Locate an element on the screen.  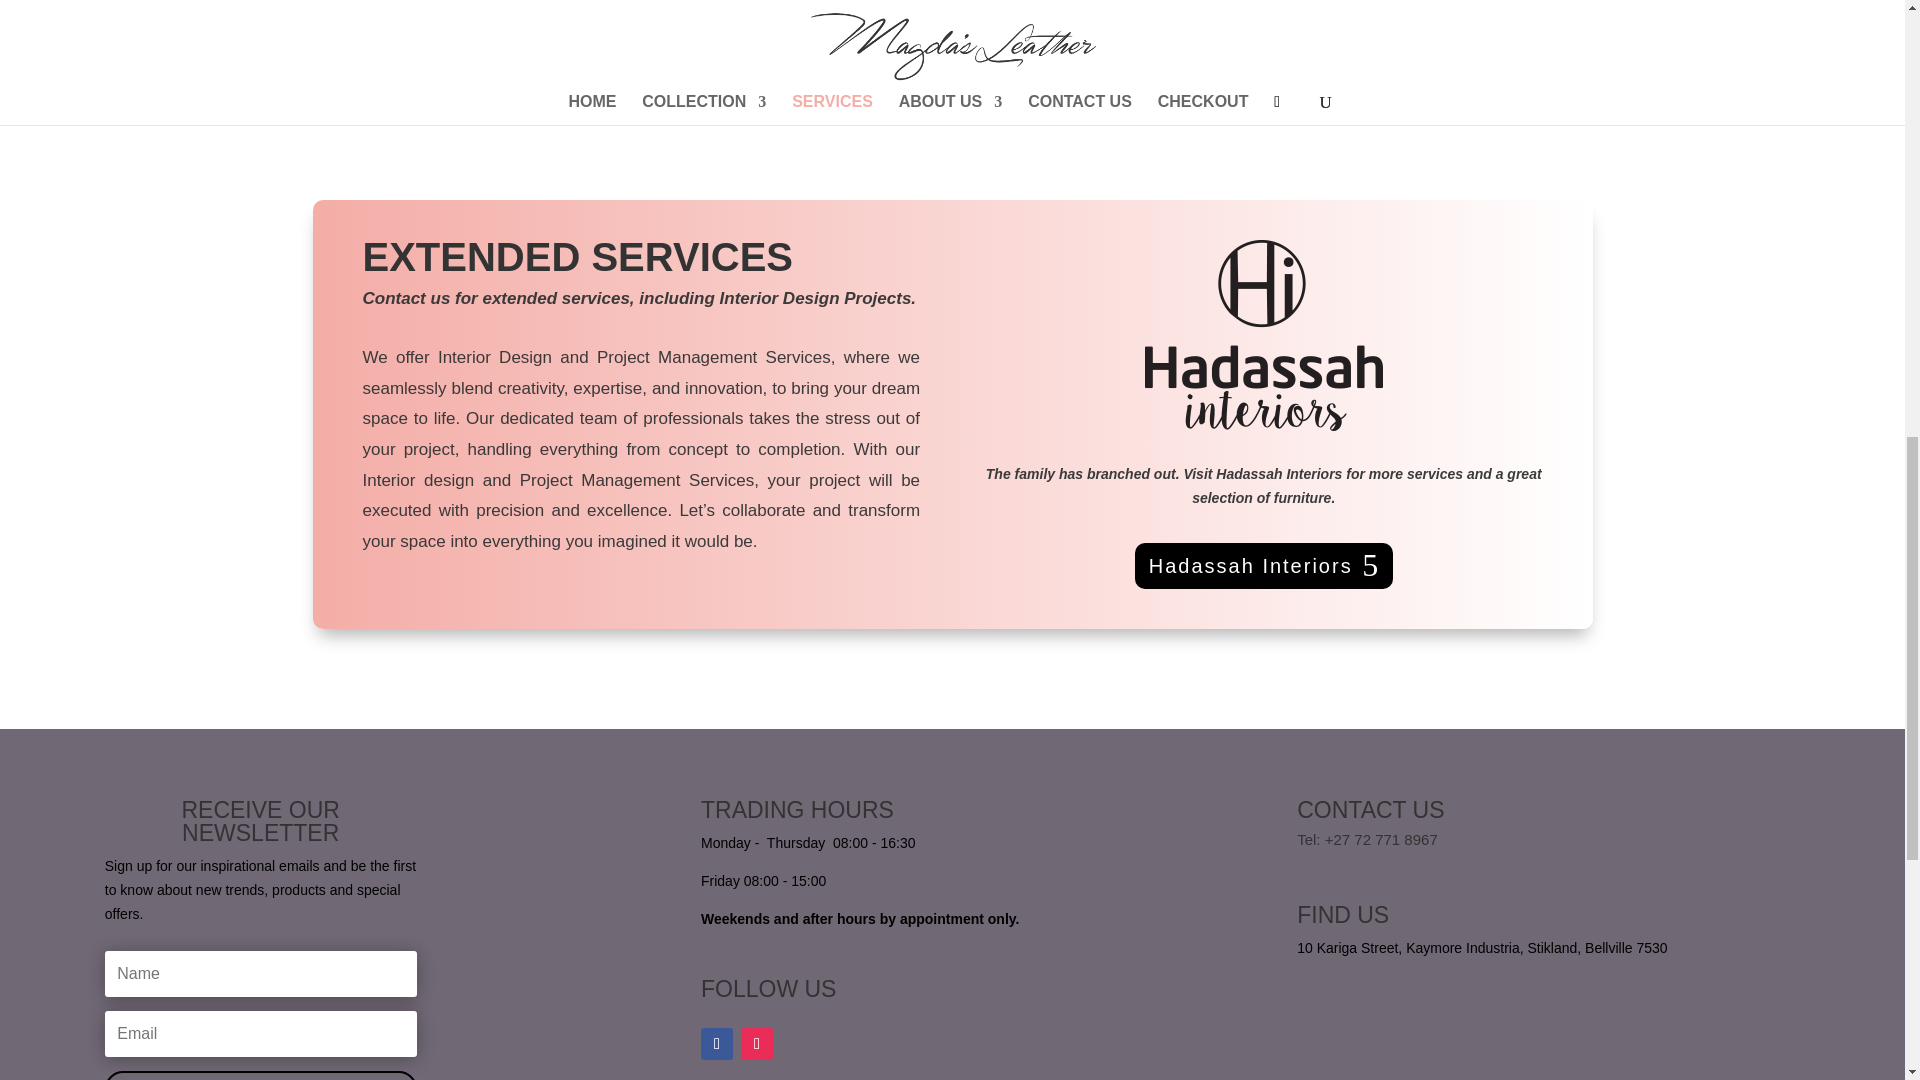
SUBSCRIBE is located at coordinates (260, 1076).